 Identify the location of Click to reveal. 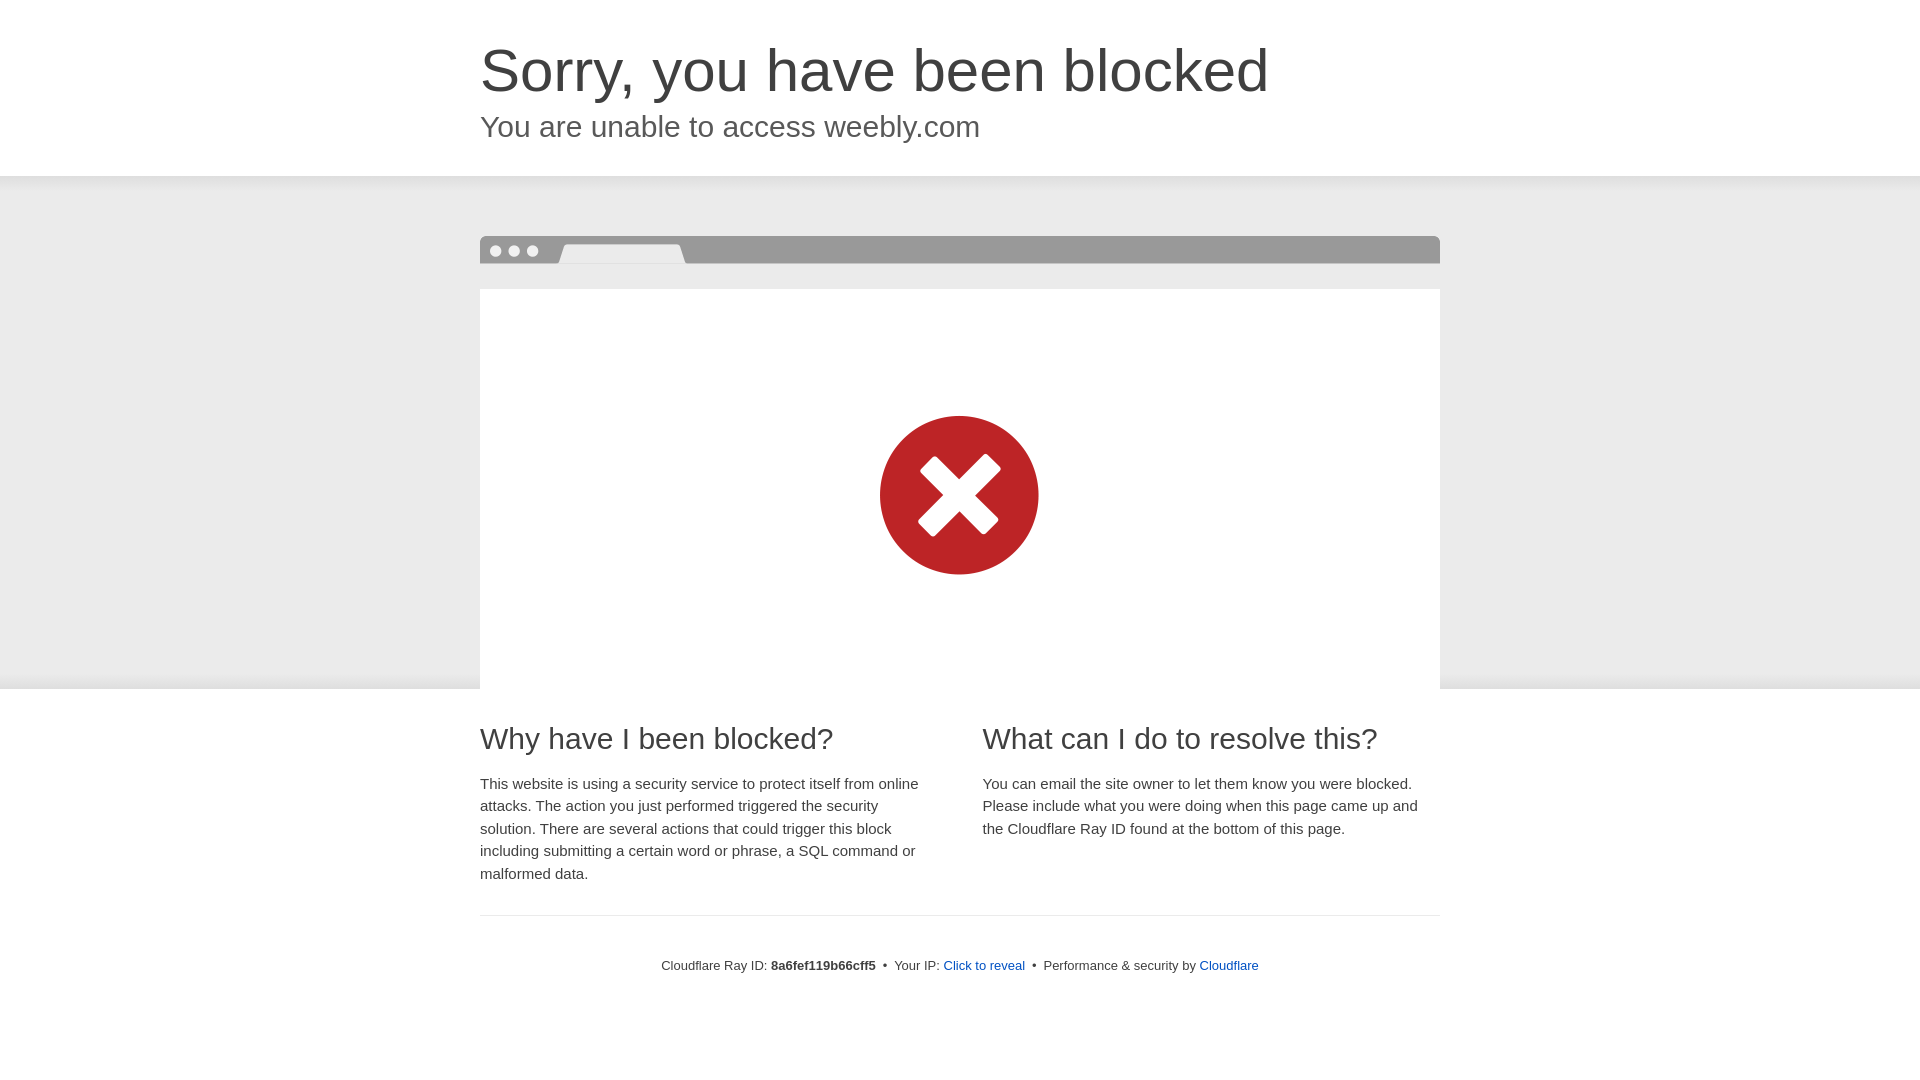
(984, 966).